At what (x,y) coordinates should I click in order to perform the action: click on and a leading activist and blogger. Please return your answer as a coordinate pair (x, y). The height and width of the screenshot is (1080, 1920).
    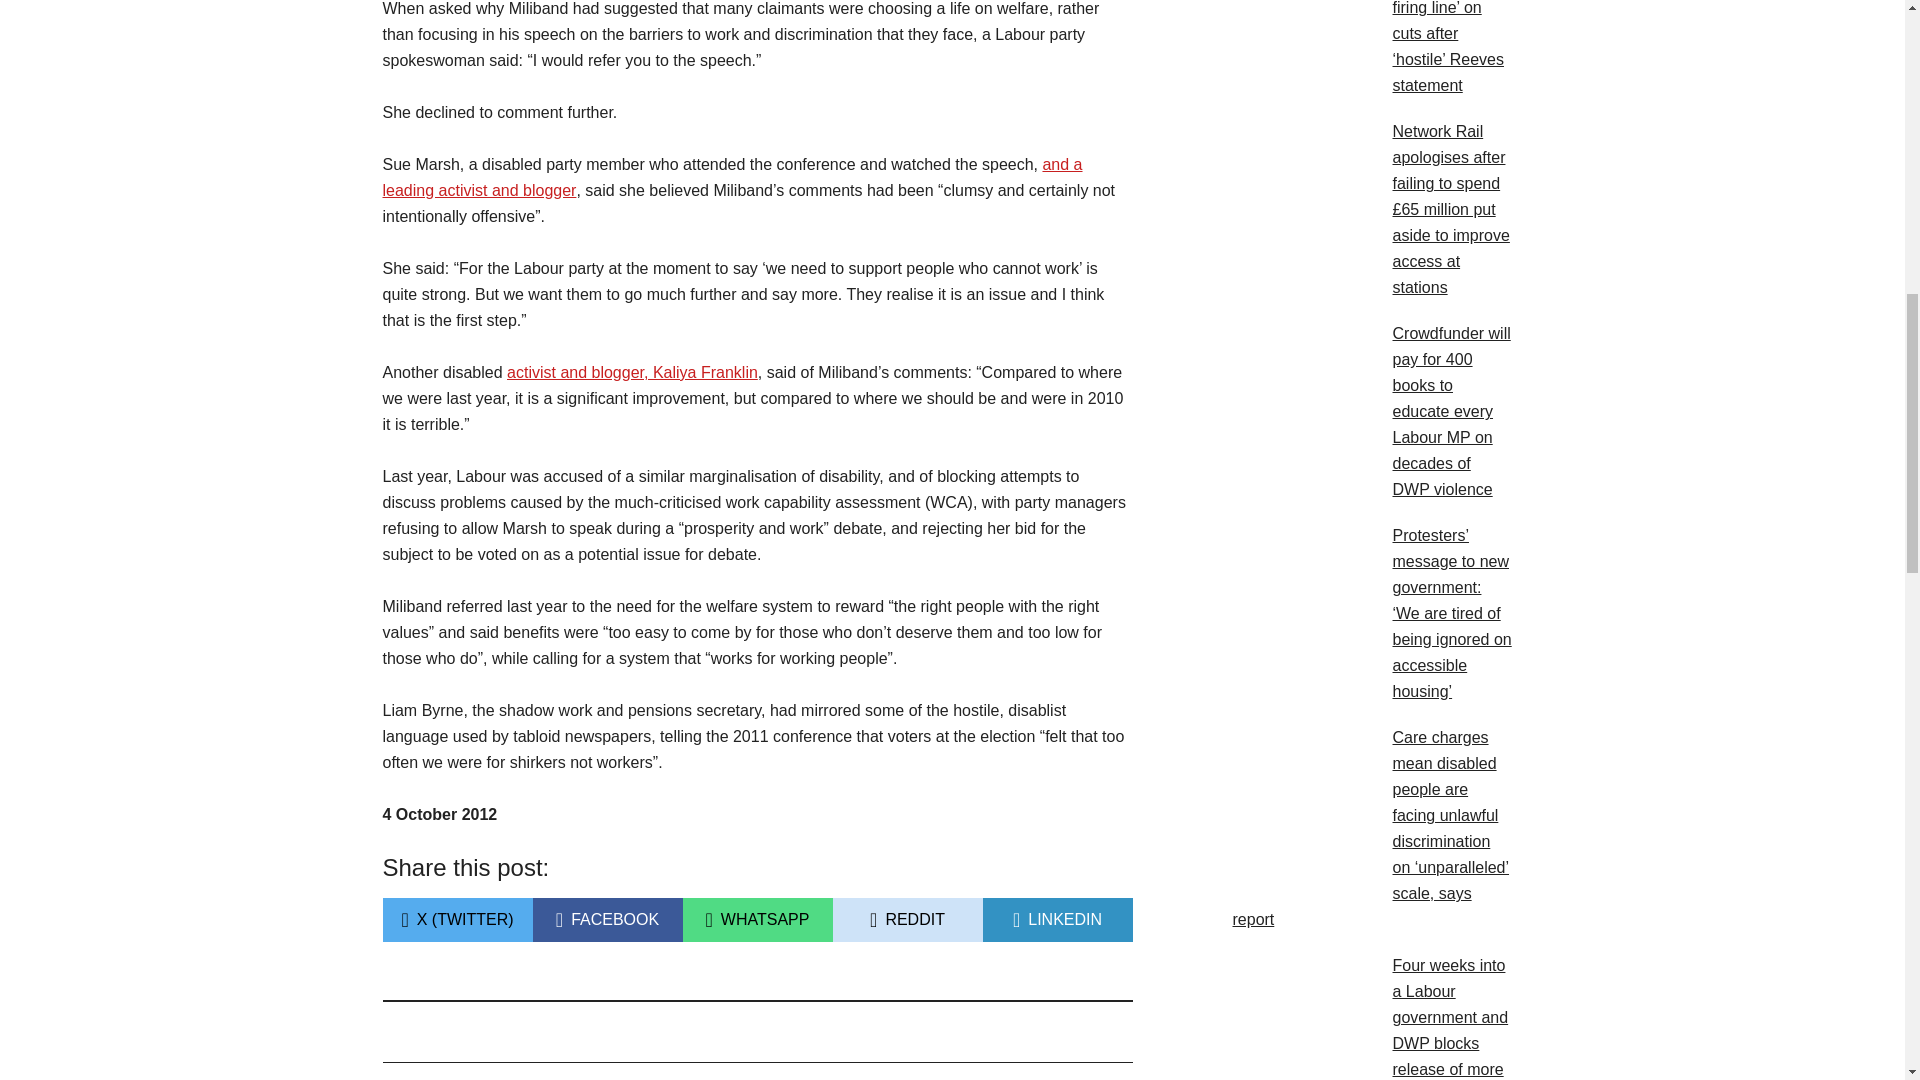
    Looking at the image, I should click on (632, 372).